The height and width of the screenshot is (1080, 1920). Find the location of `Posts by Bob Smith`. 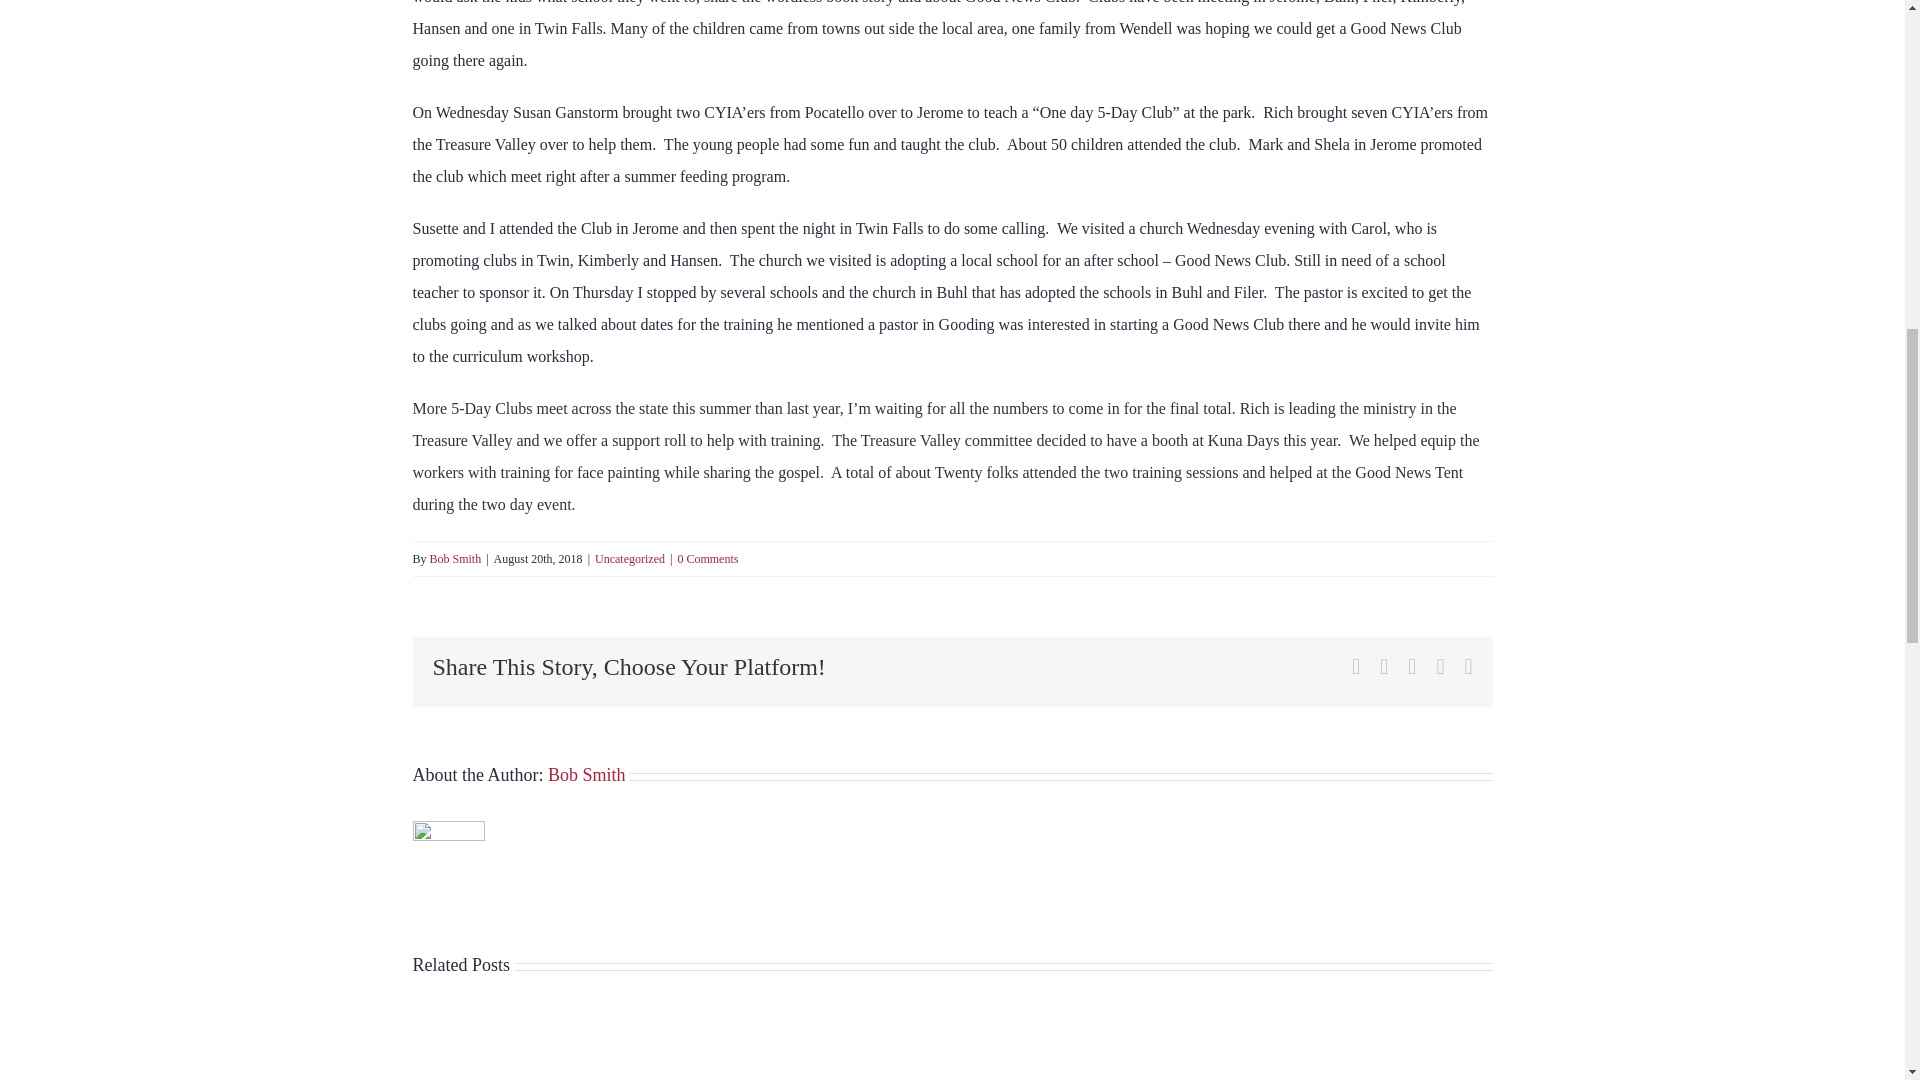

Posts by Bob Smith is located at coordinates (586, 774).